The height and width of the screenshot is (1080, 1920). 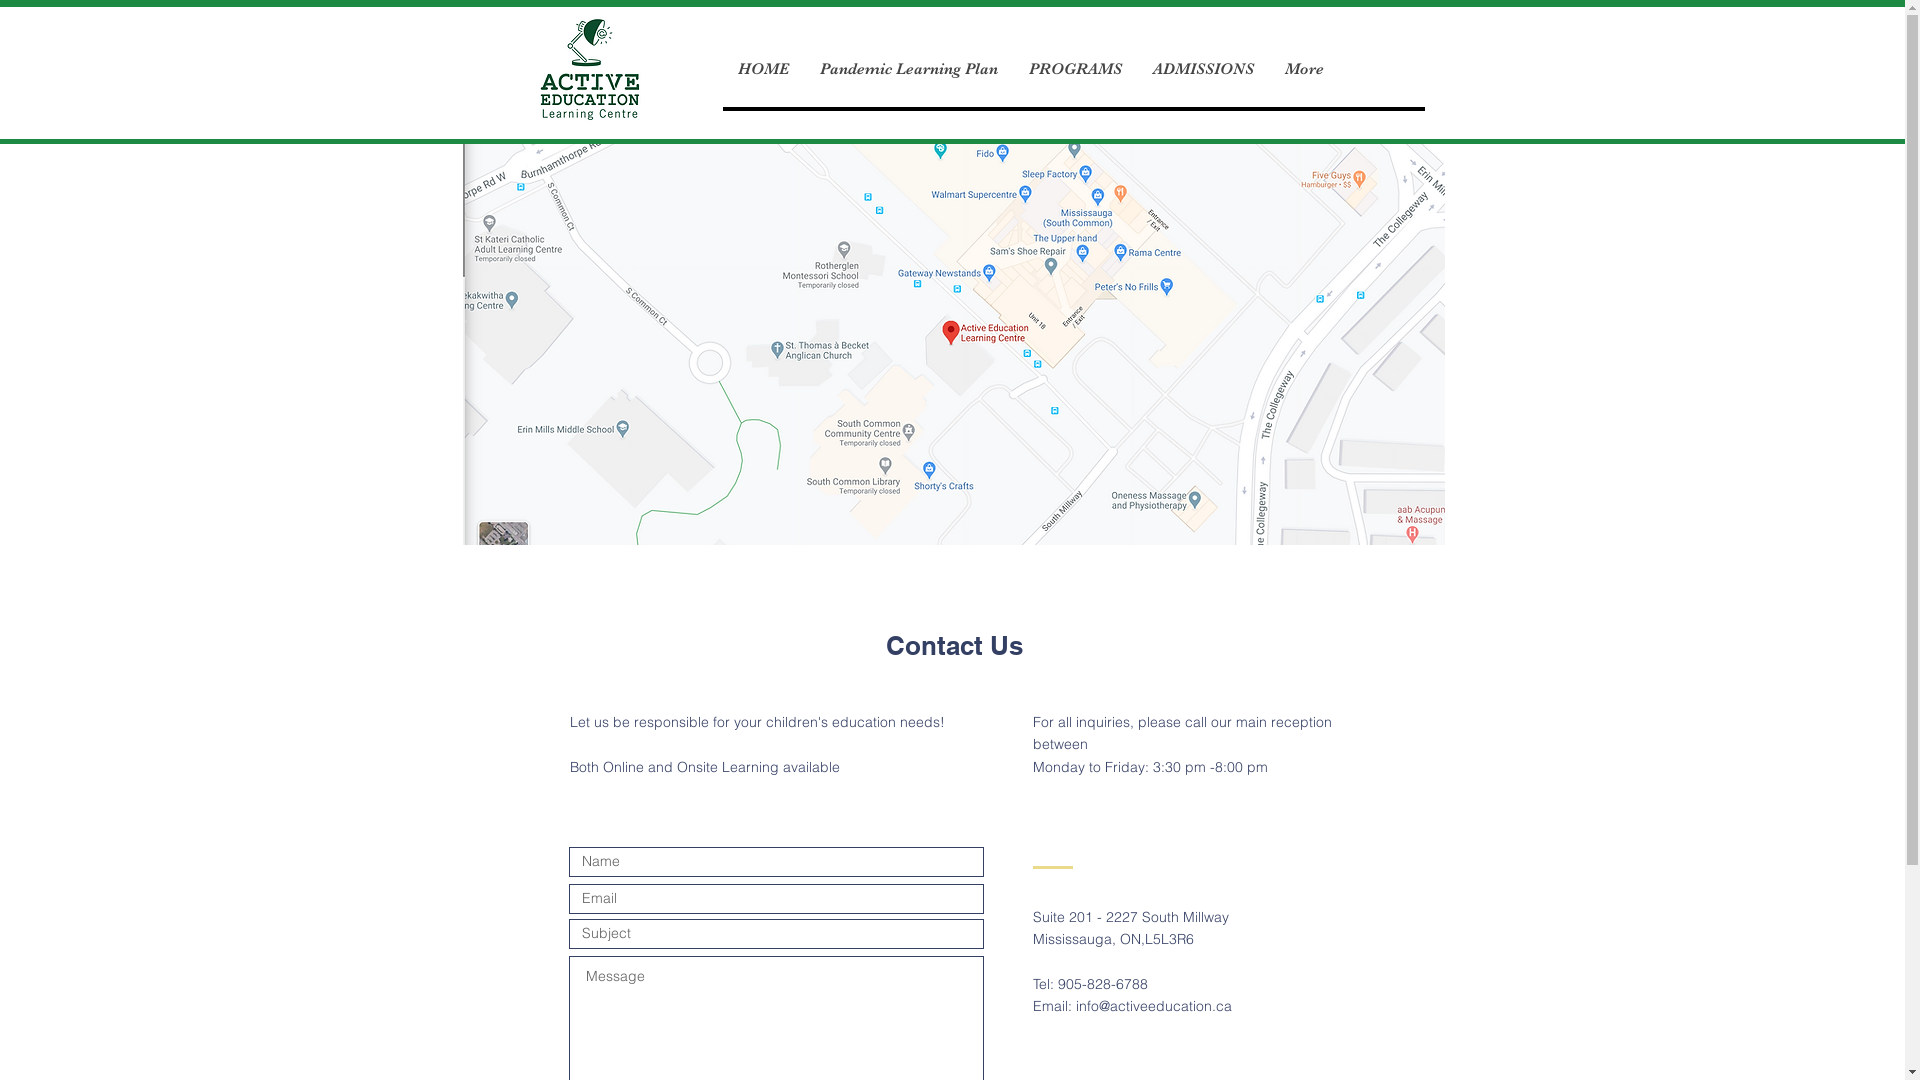 I want to click on HOME, so click(x=762, y=70).